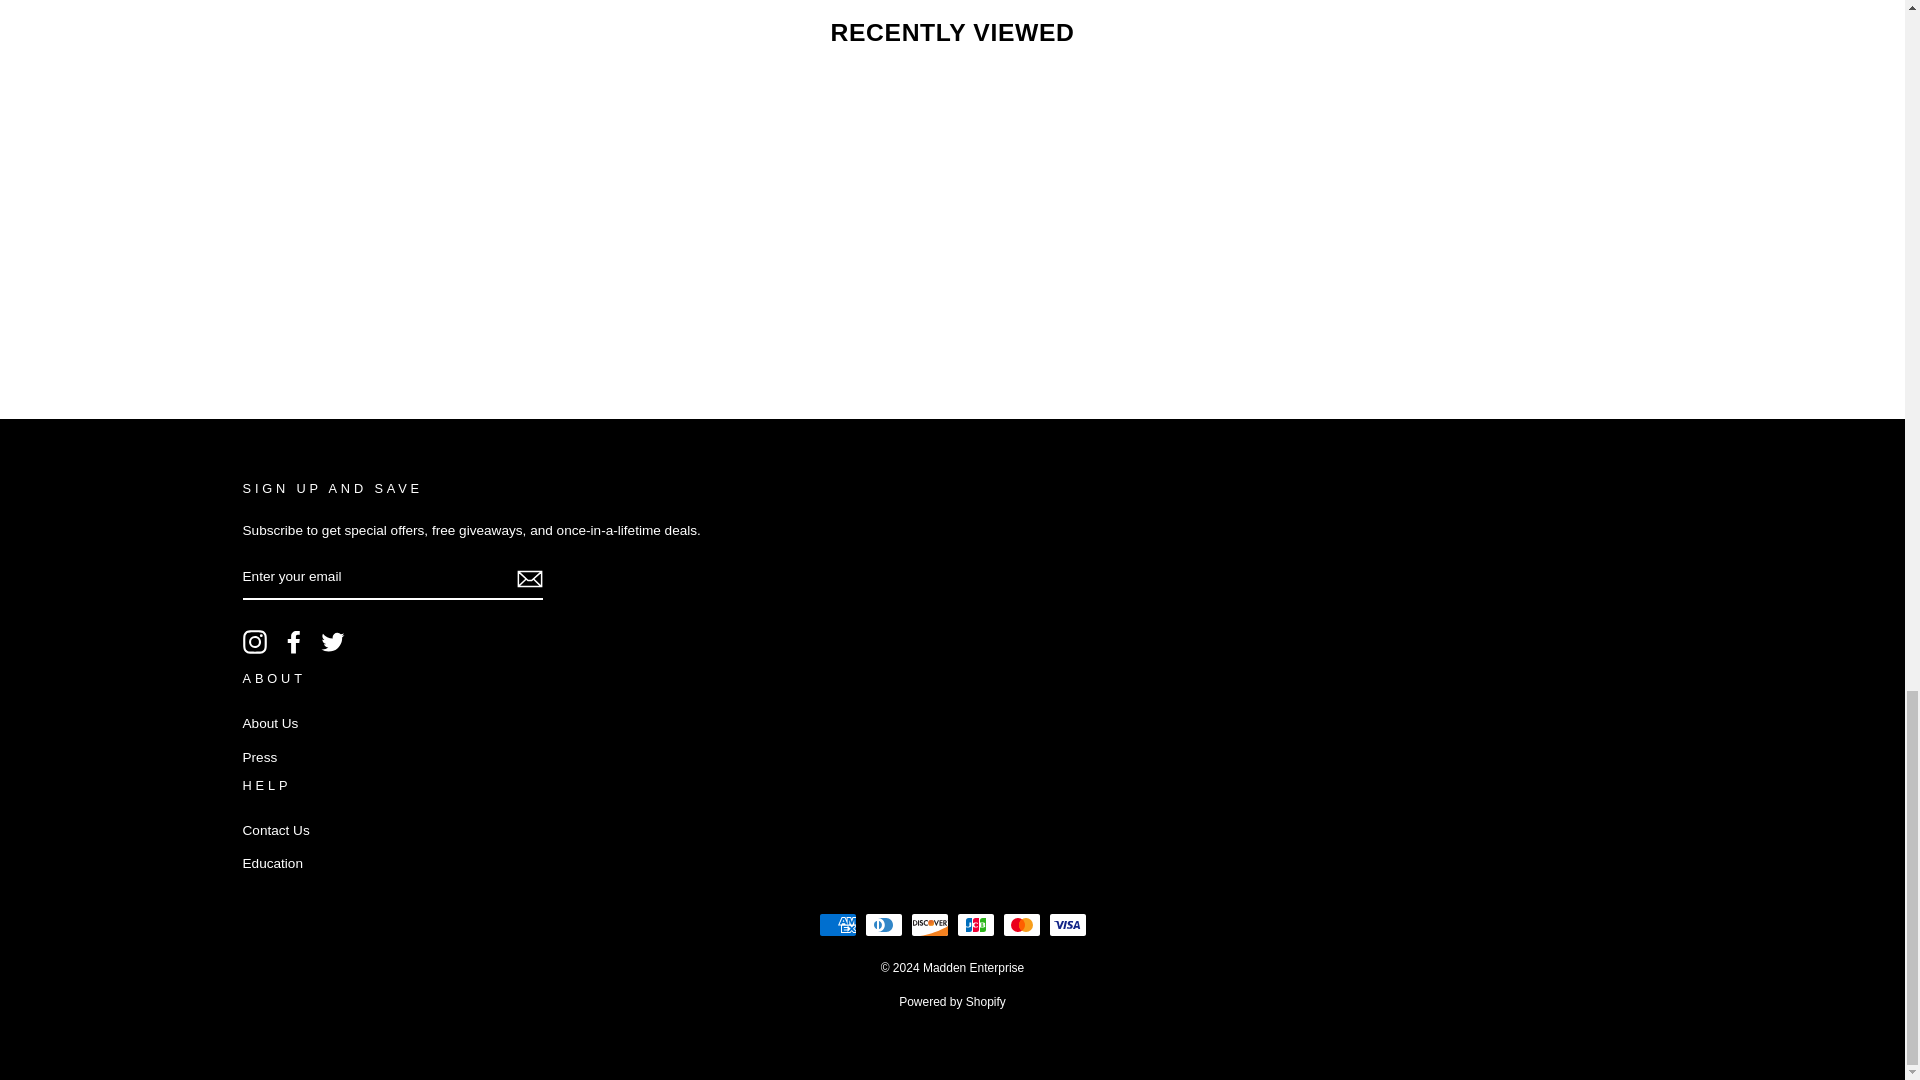  I want to click on Madden Enterprise on Facebook, so click(294, 642).